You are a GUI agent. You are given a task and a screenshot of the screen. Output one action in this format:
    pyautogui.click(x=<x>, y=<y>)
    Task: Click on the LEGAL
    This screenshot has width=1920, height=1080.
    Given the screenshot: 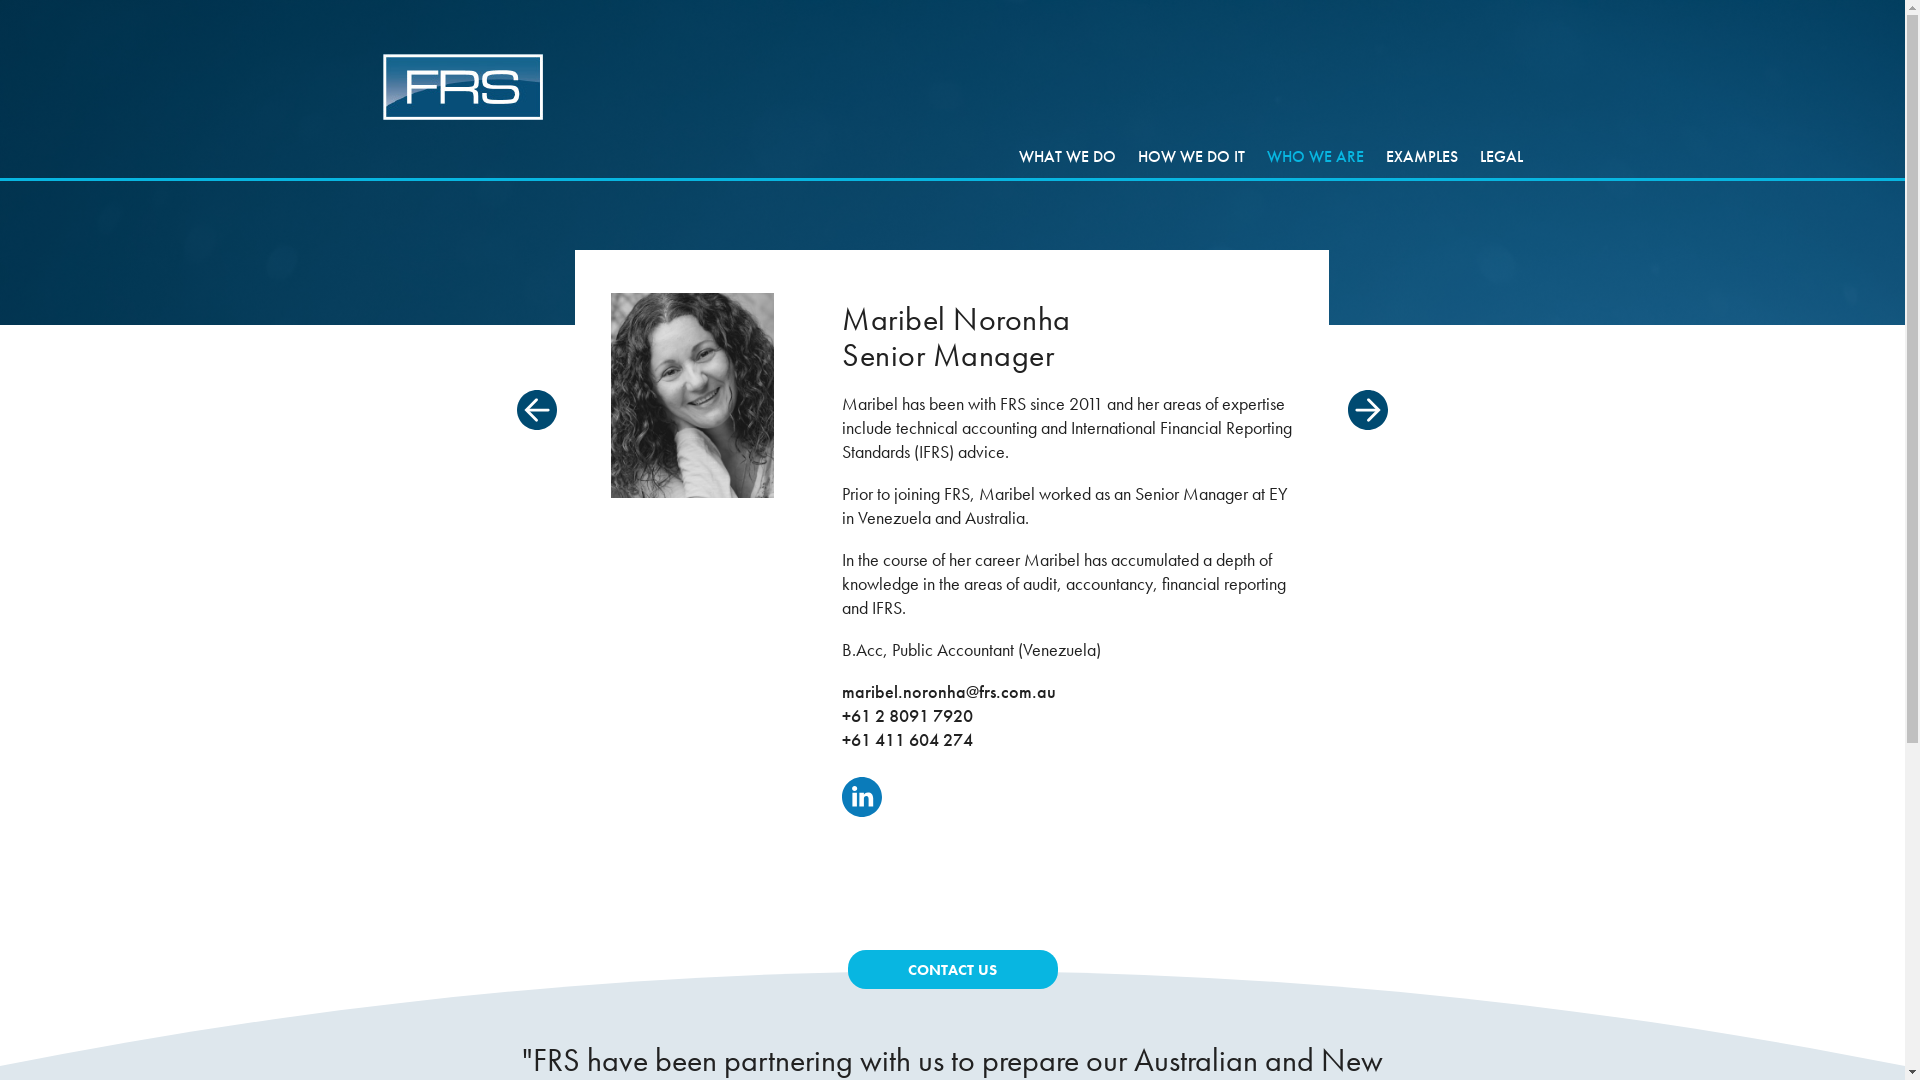 What is the action you would take?
    pyautogui.click(x=1502, y=156)
    